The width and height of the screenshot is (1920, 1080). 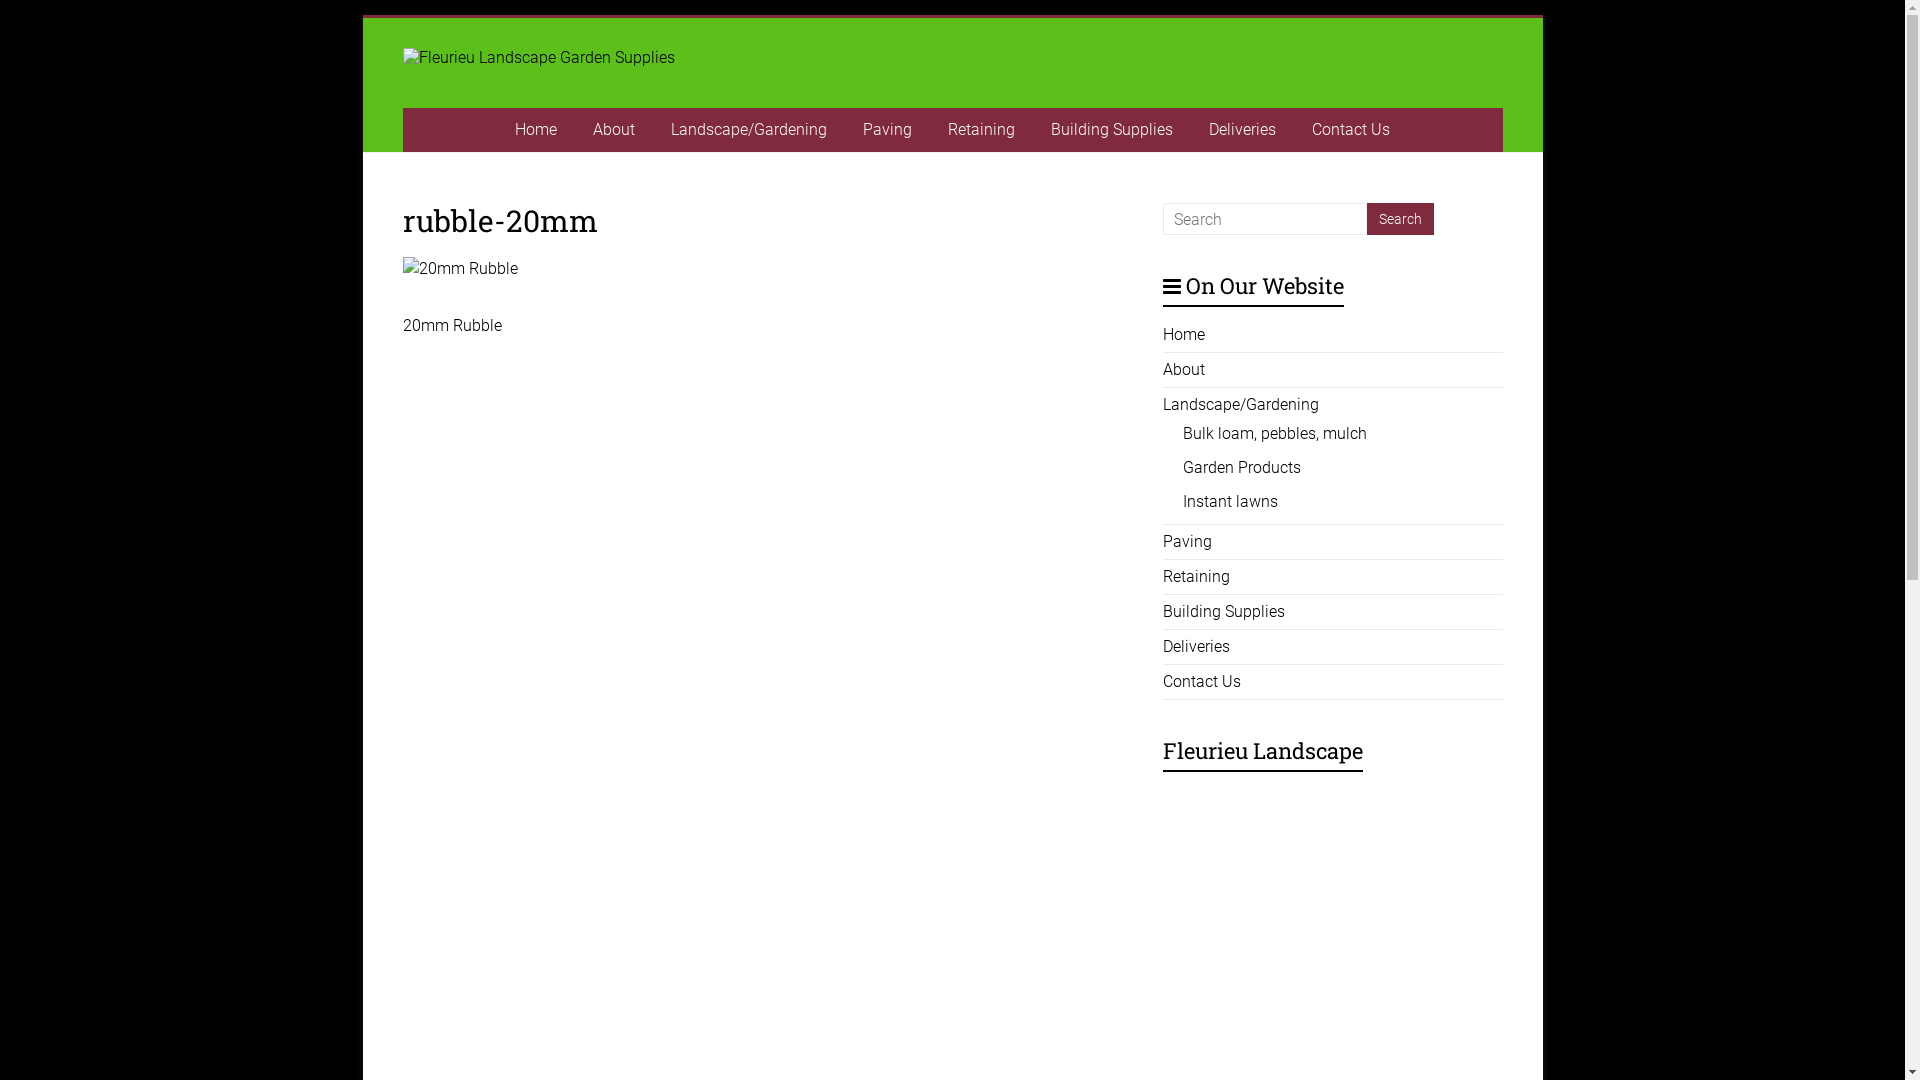 I want to click on Home, so click(x=536, y=130).